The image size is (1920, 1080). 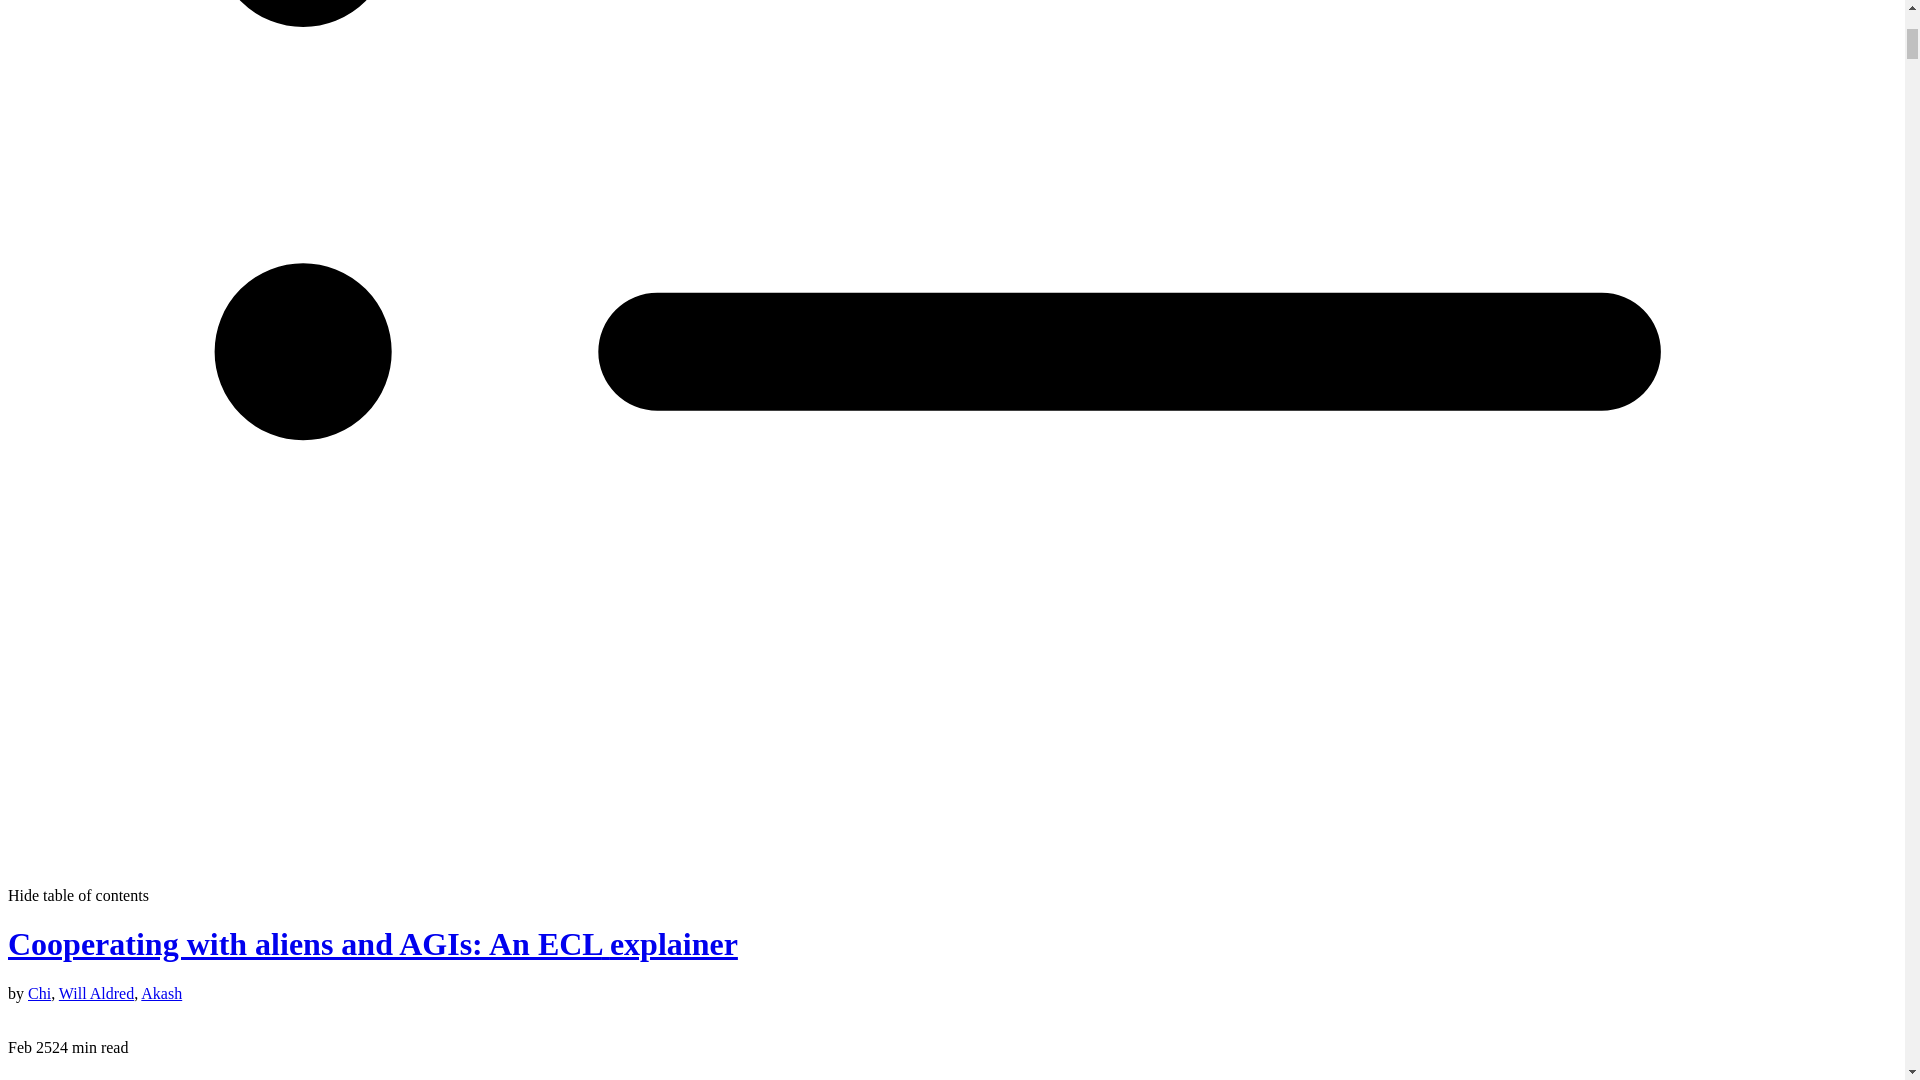 I want to click on Chi, so click(x=40, y=993).